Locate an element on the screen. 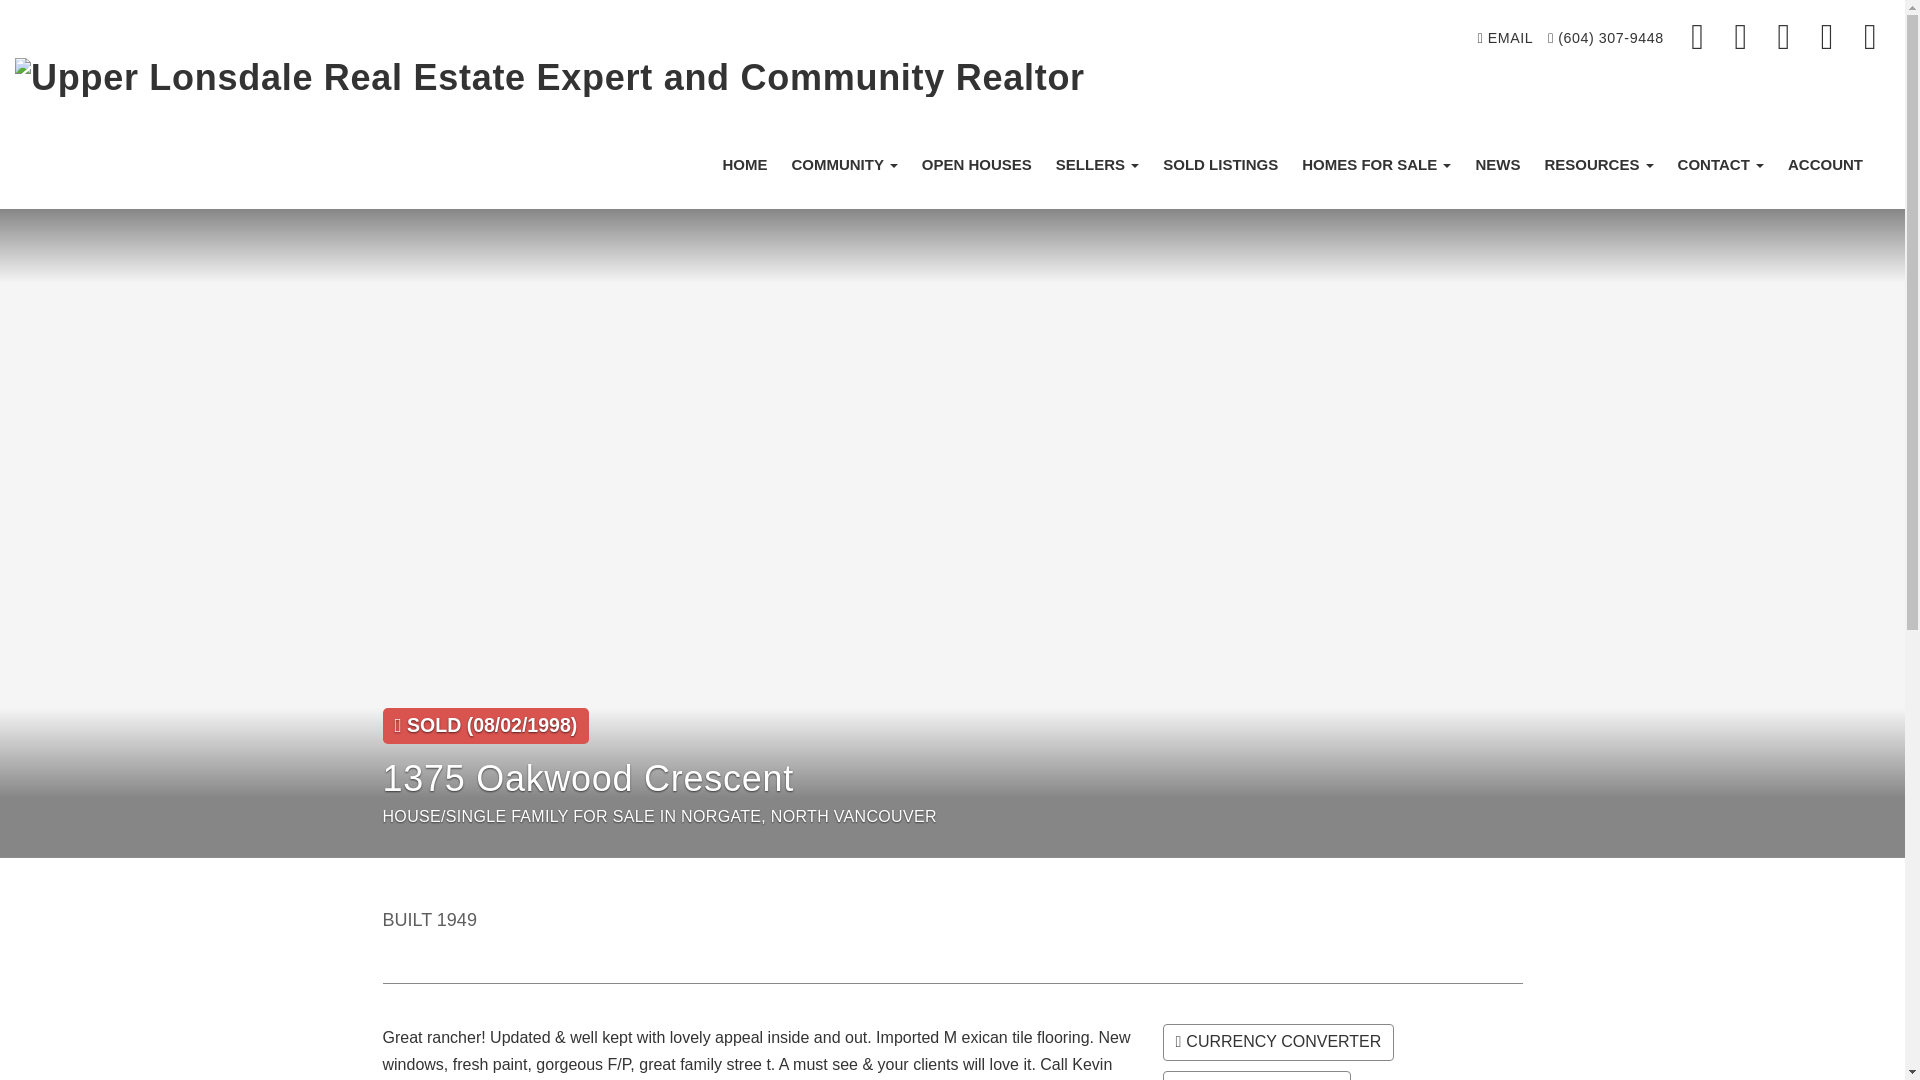 Image resolution: width=1920 pixels, height=1080 pixels. SHARE PROPERTY is located at coordinates (1256, 1076).